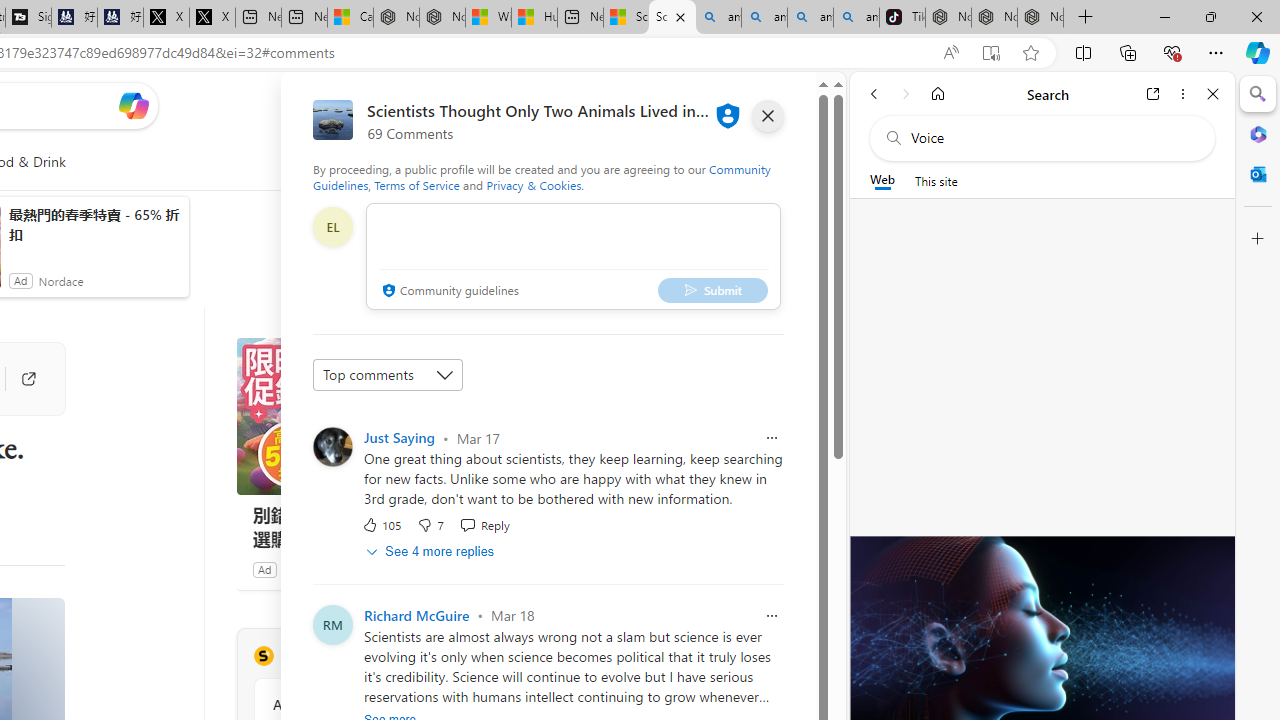 The image size is (1280, 720). I want to click on Search the web, so click(1052, 138).